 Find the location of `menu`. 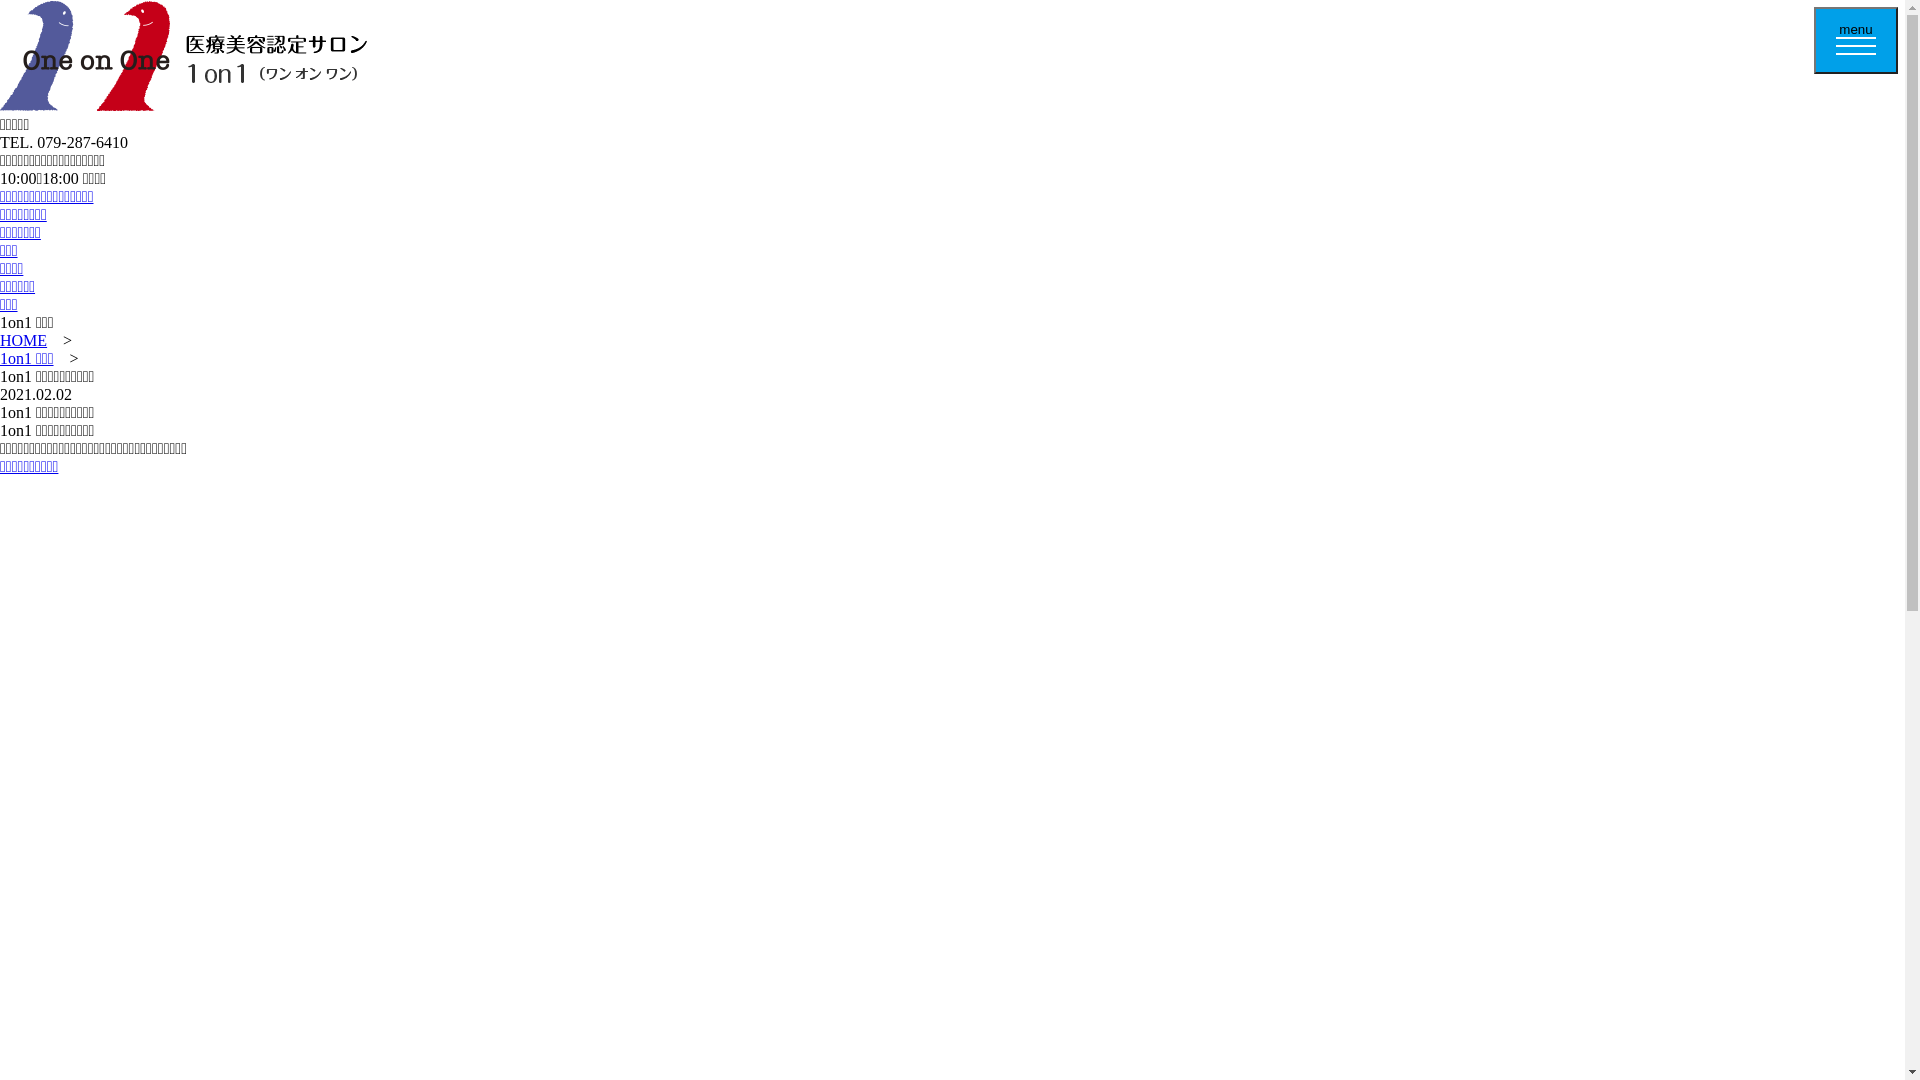

menu is located at coordinates (1856, 40).